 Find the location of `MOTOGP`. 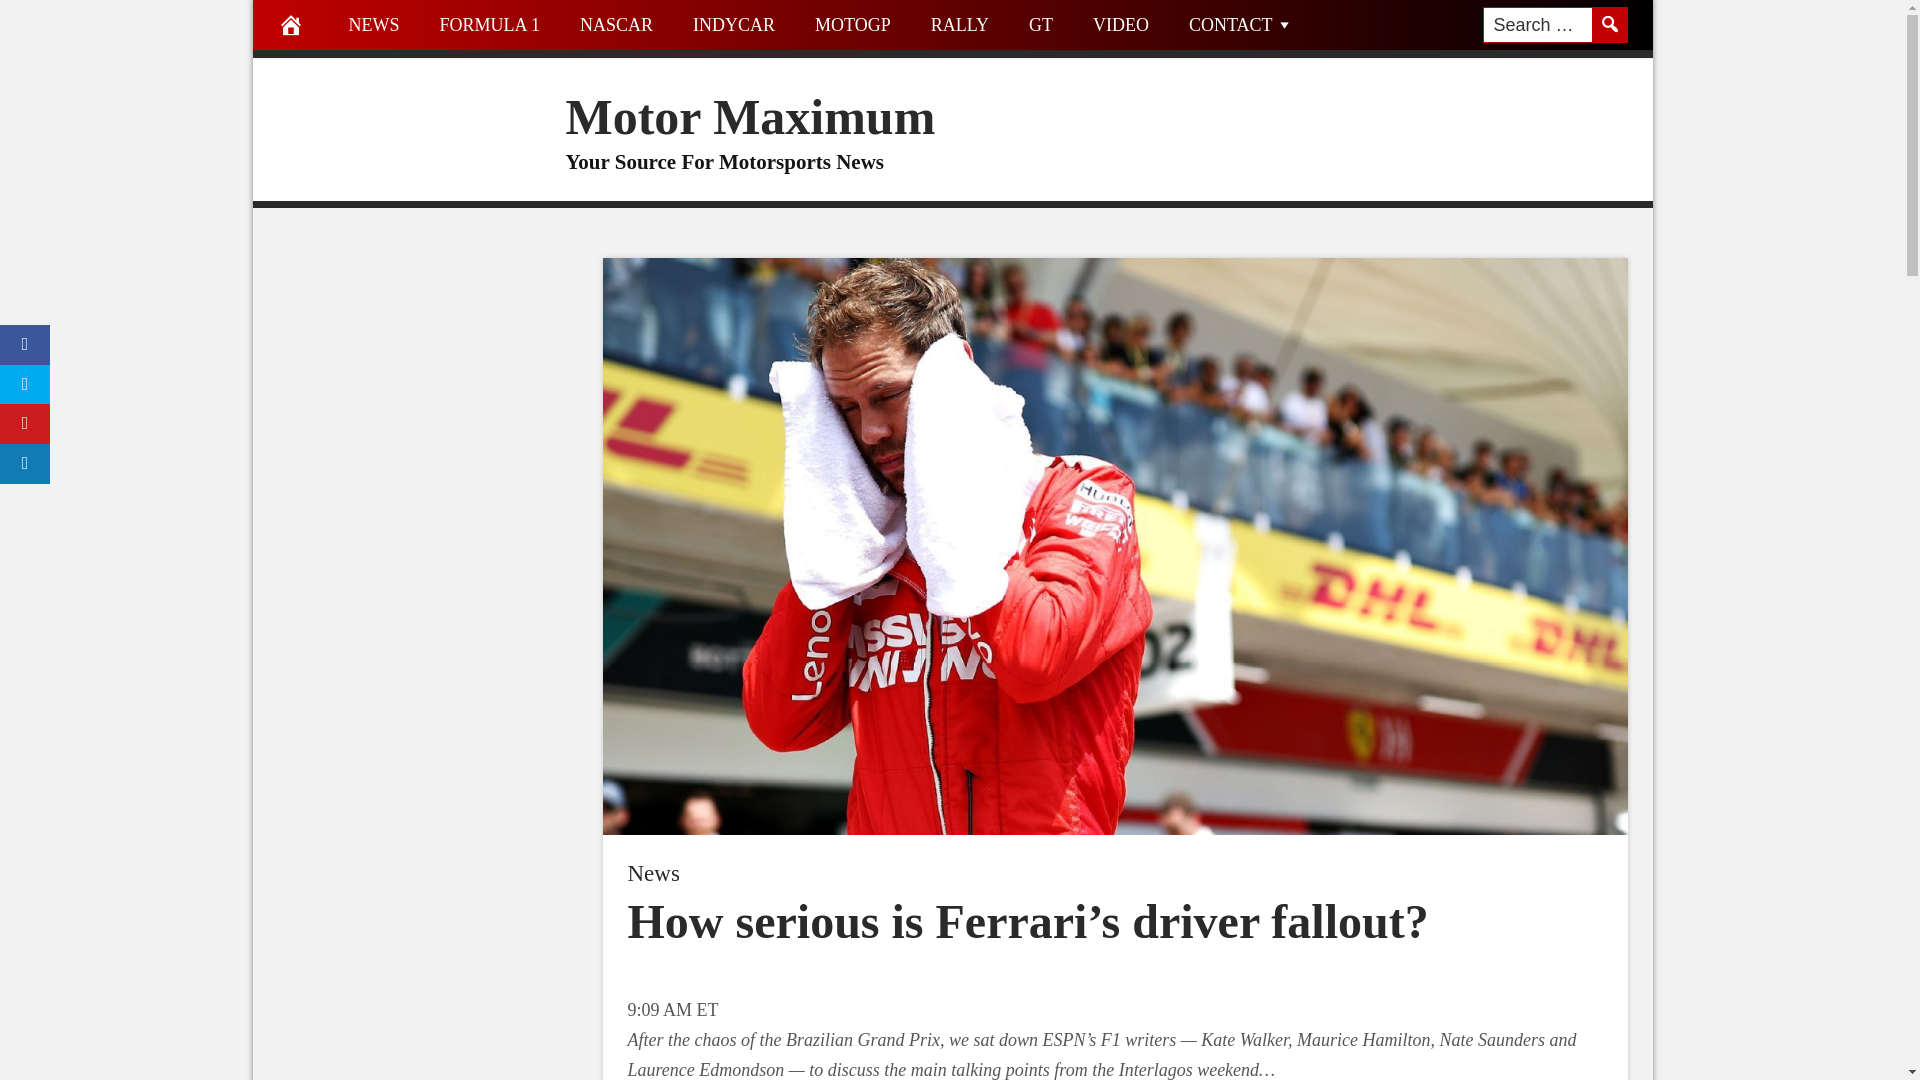

MOTOGP is located at coordinates (852, 24).